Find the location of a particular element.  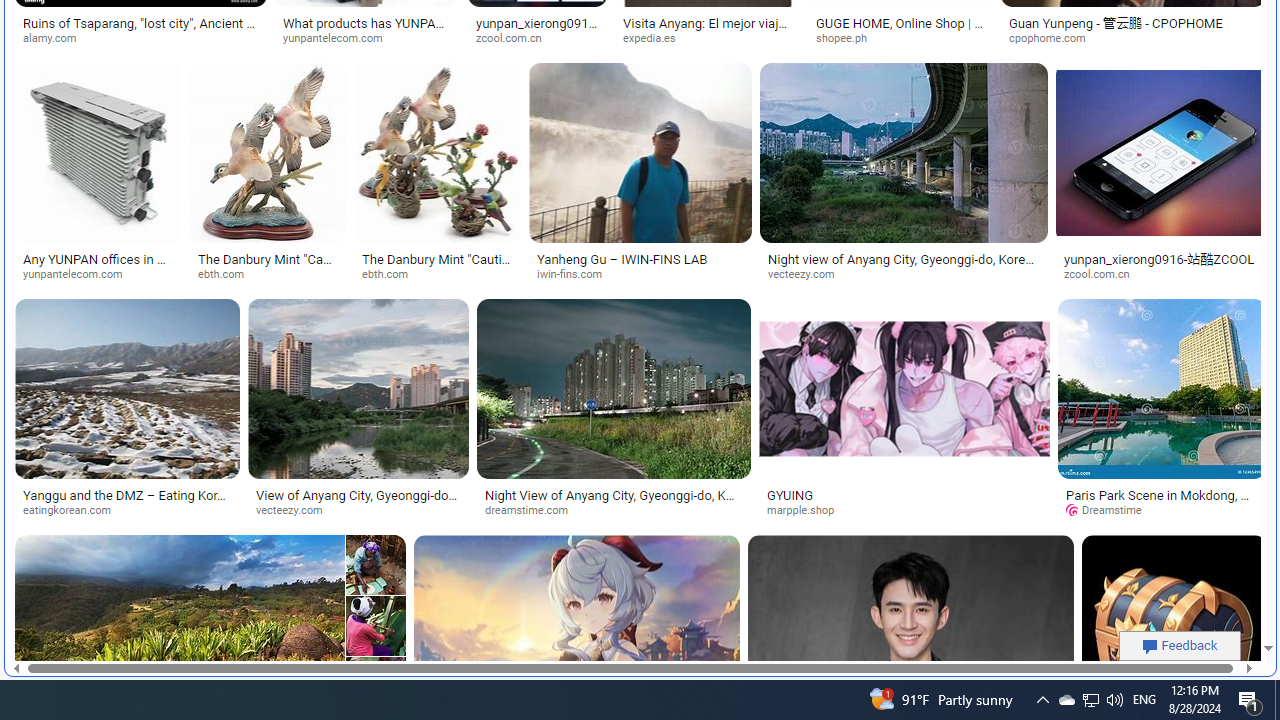

cpophome.com is located at coordinates (1054, 38).